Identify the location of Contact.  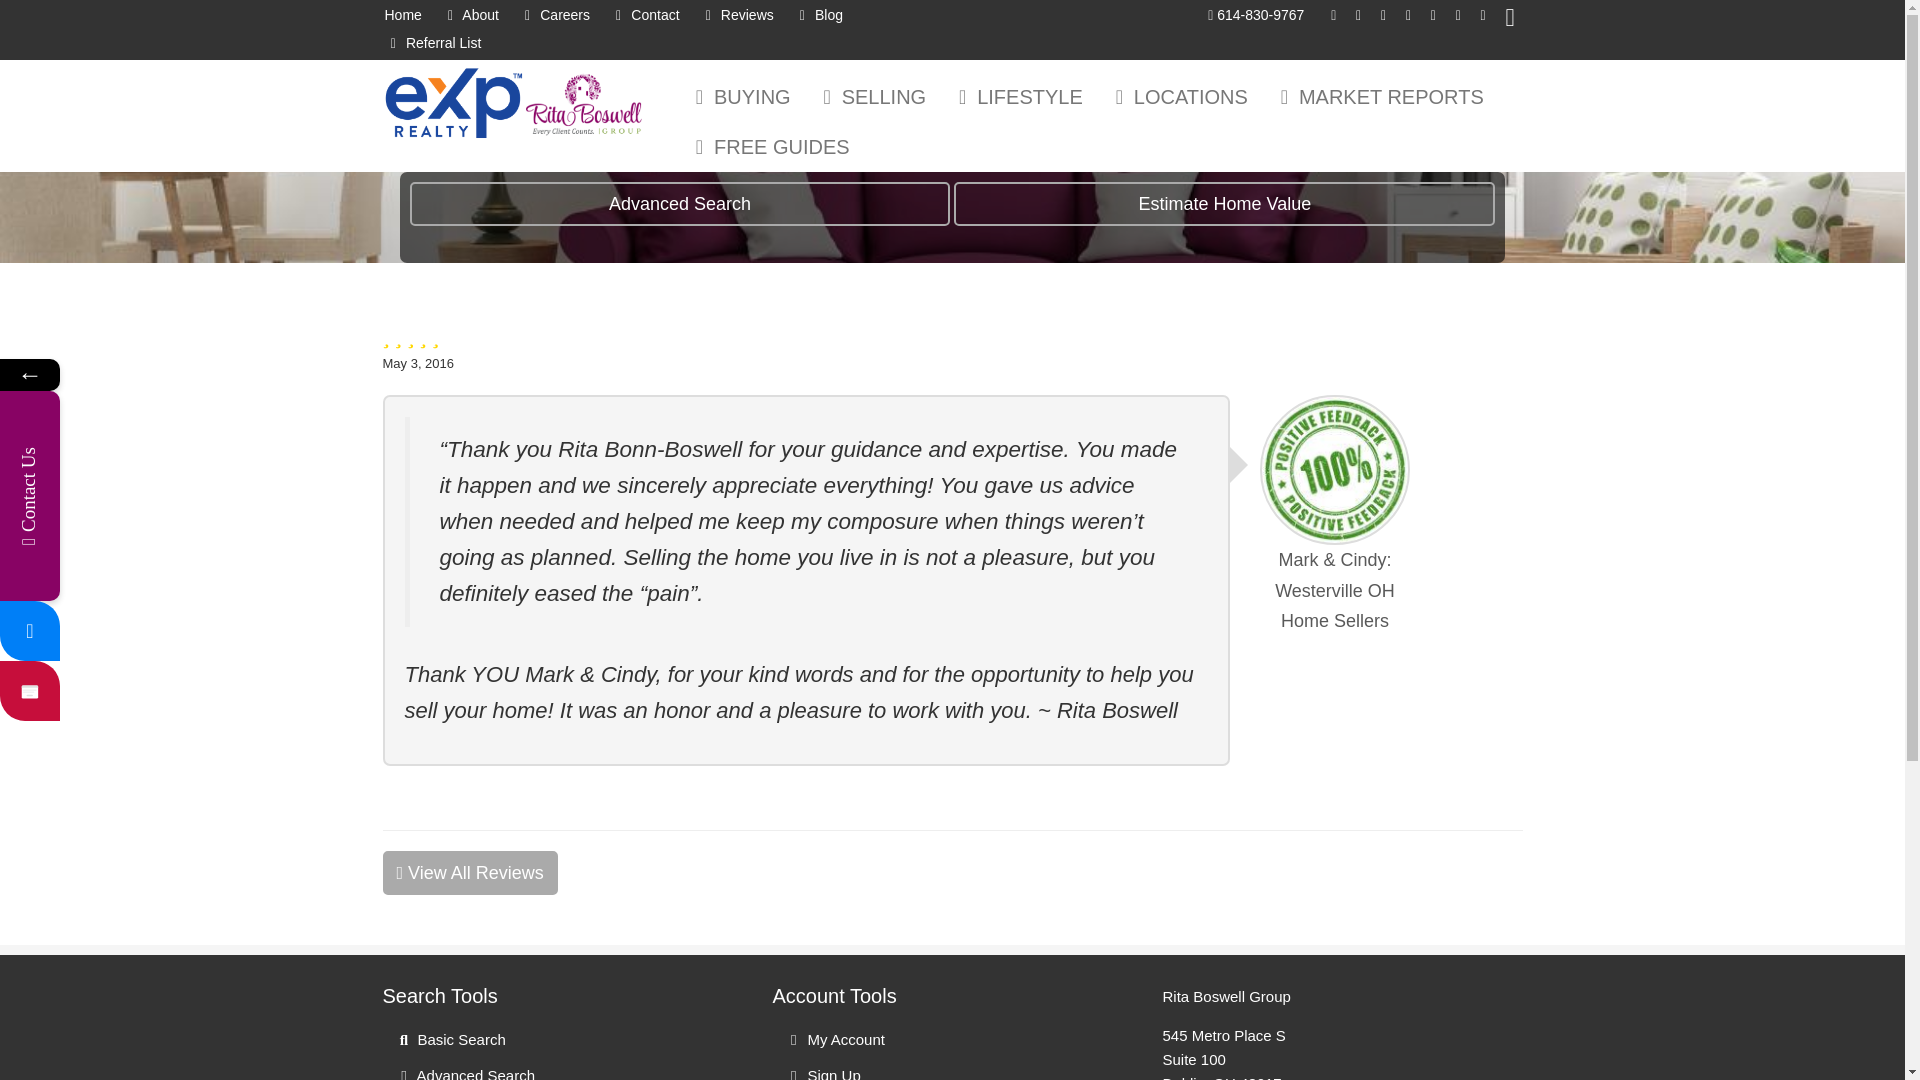
(644, 16).